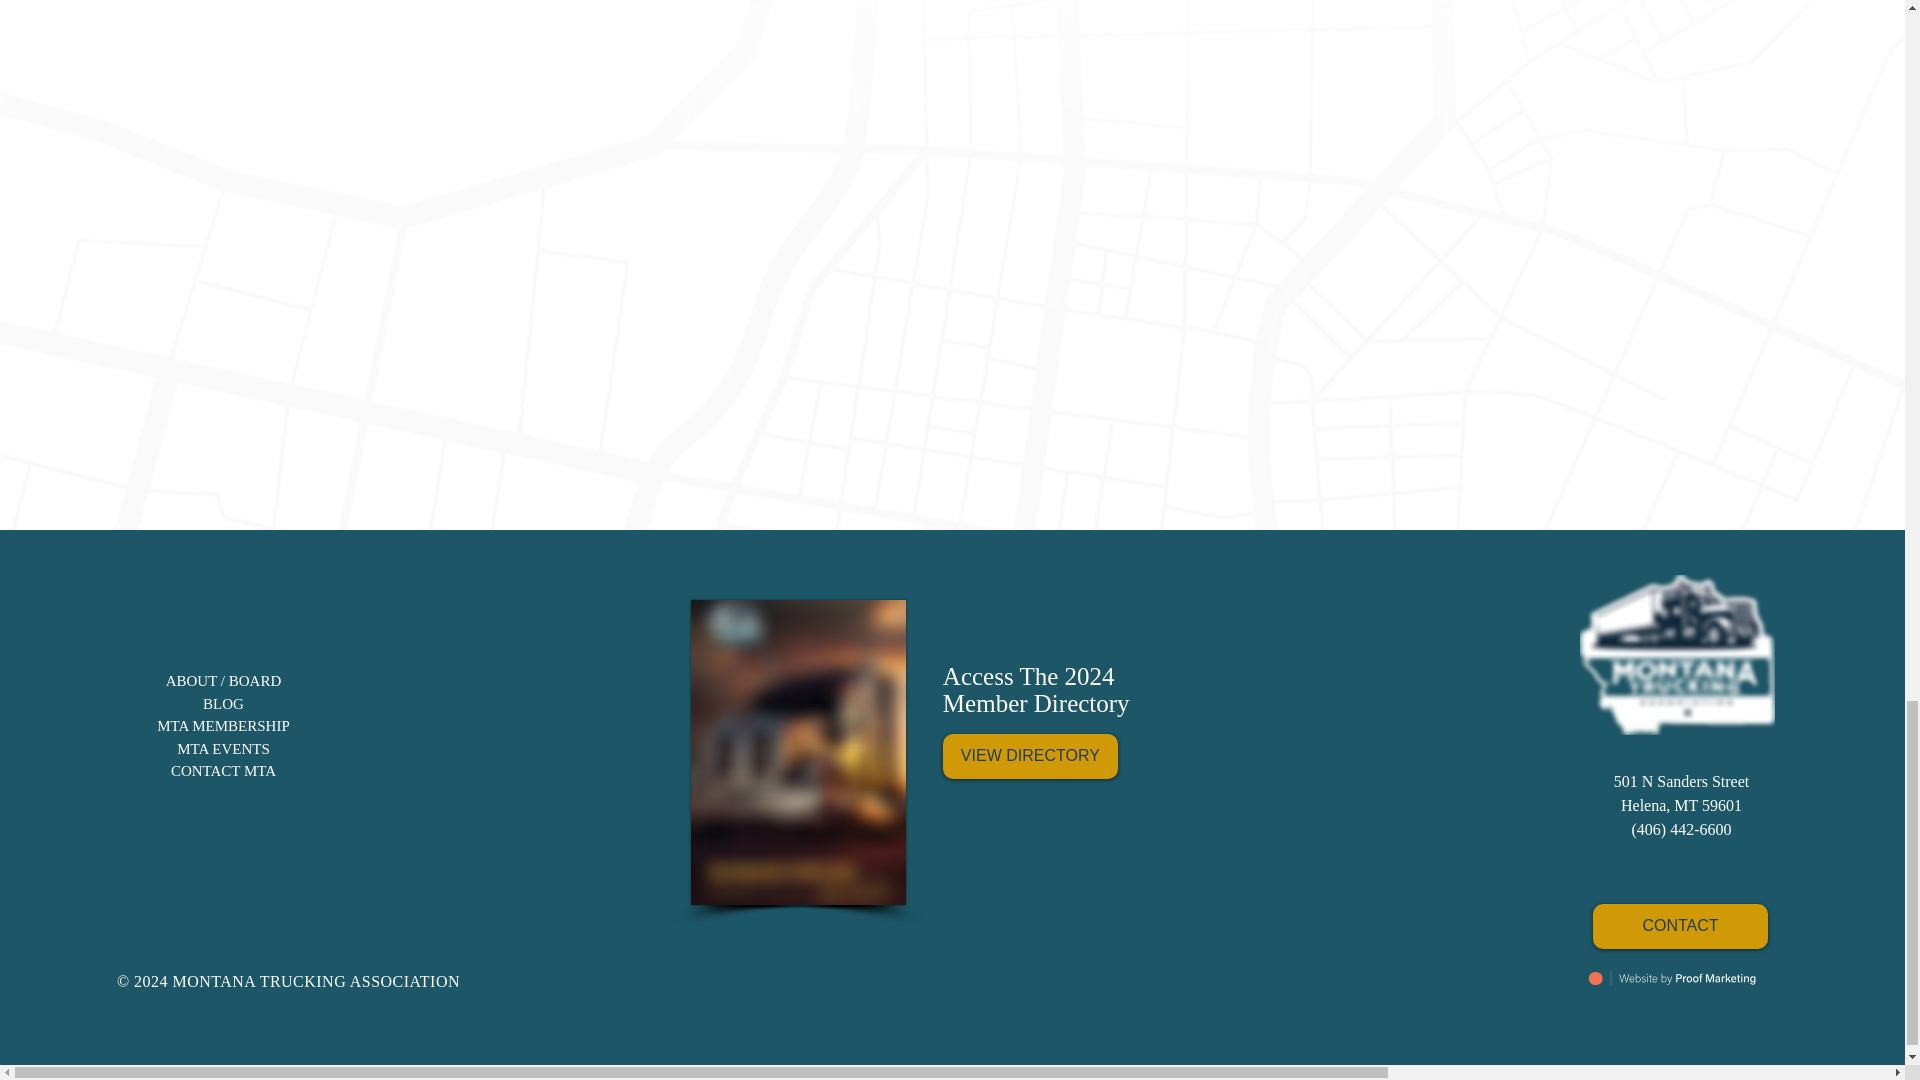 The image size is (1920, 1080). What do you see at coordinates (1030, 756) in the screenshot?
I see `VIEW DIRECTORY` at bounding box center [1030, 756].